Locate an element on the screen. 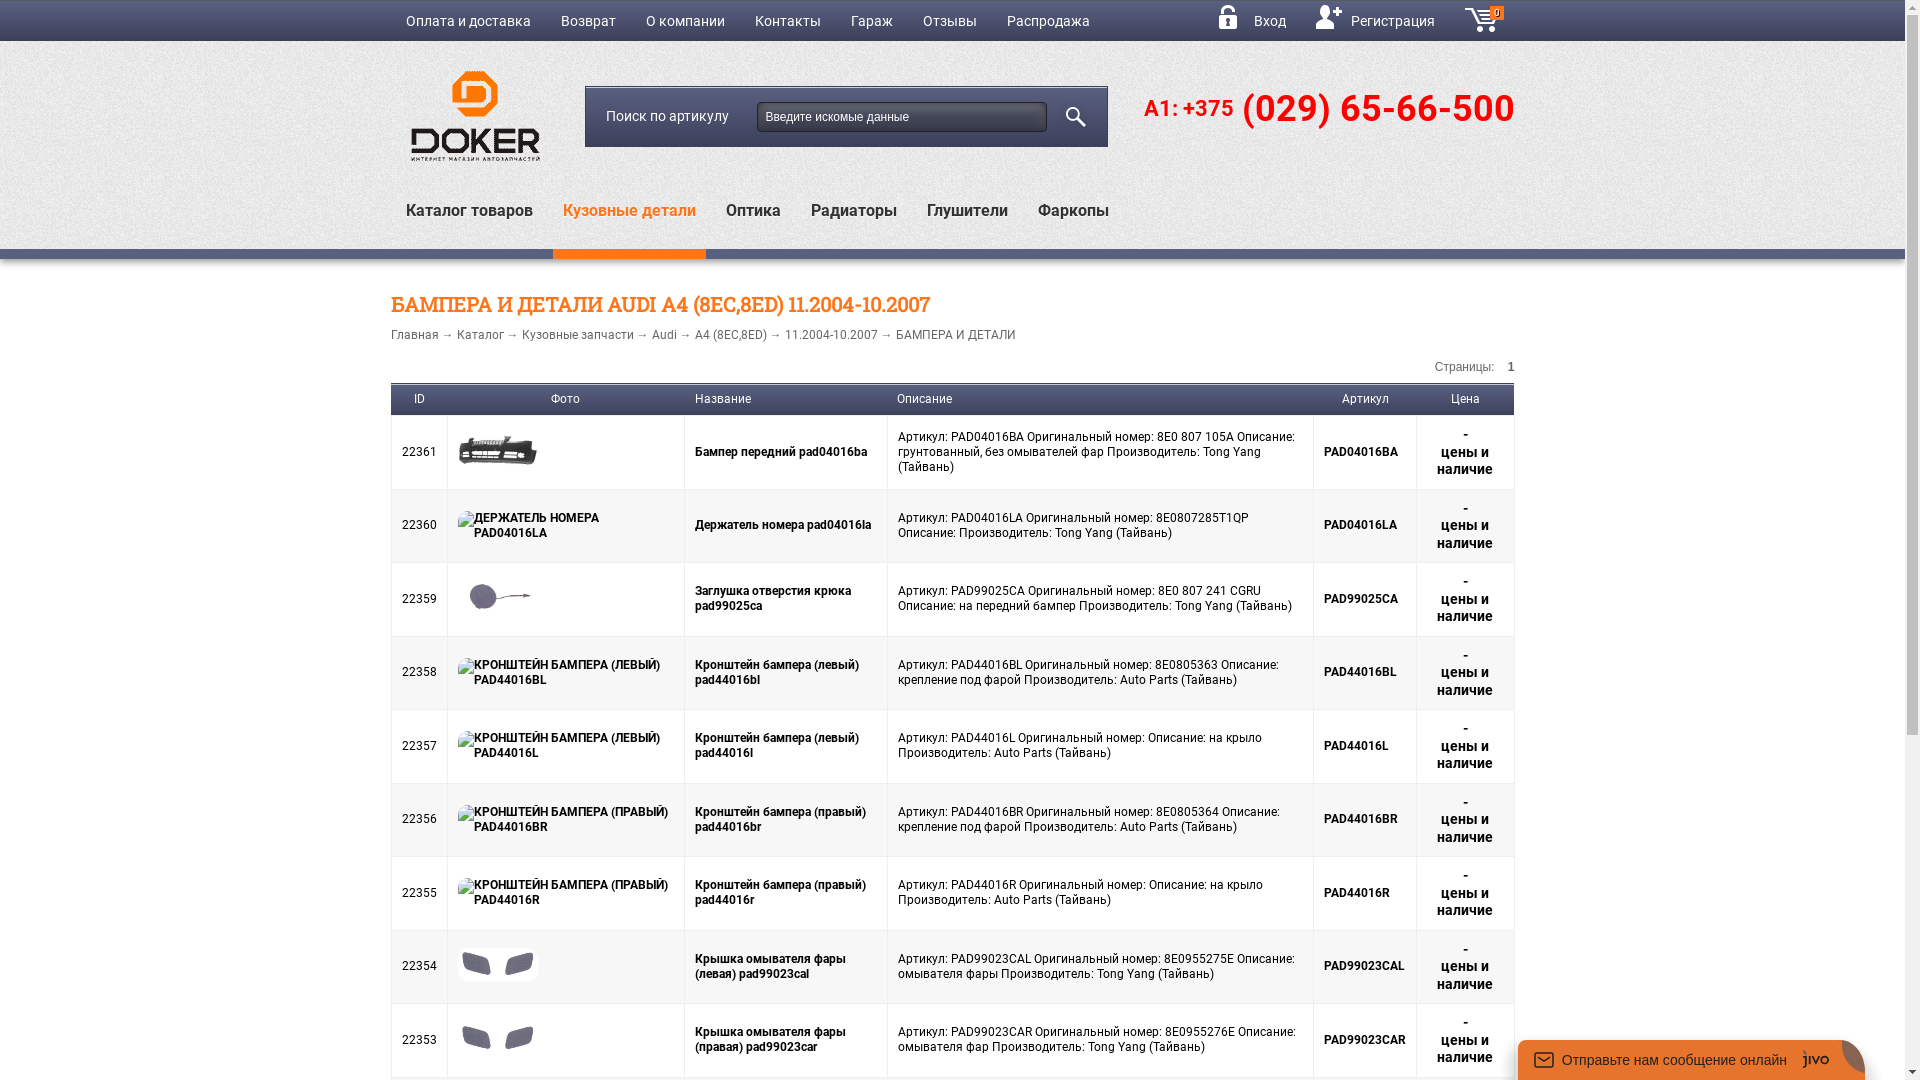  Audi is located at coordinates (664, 335).